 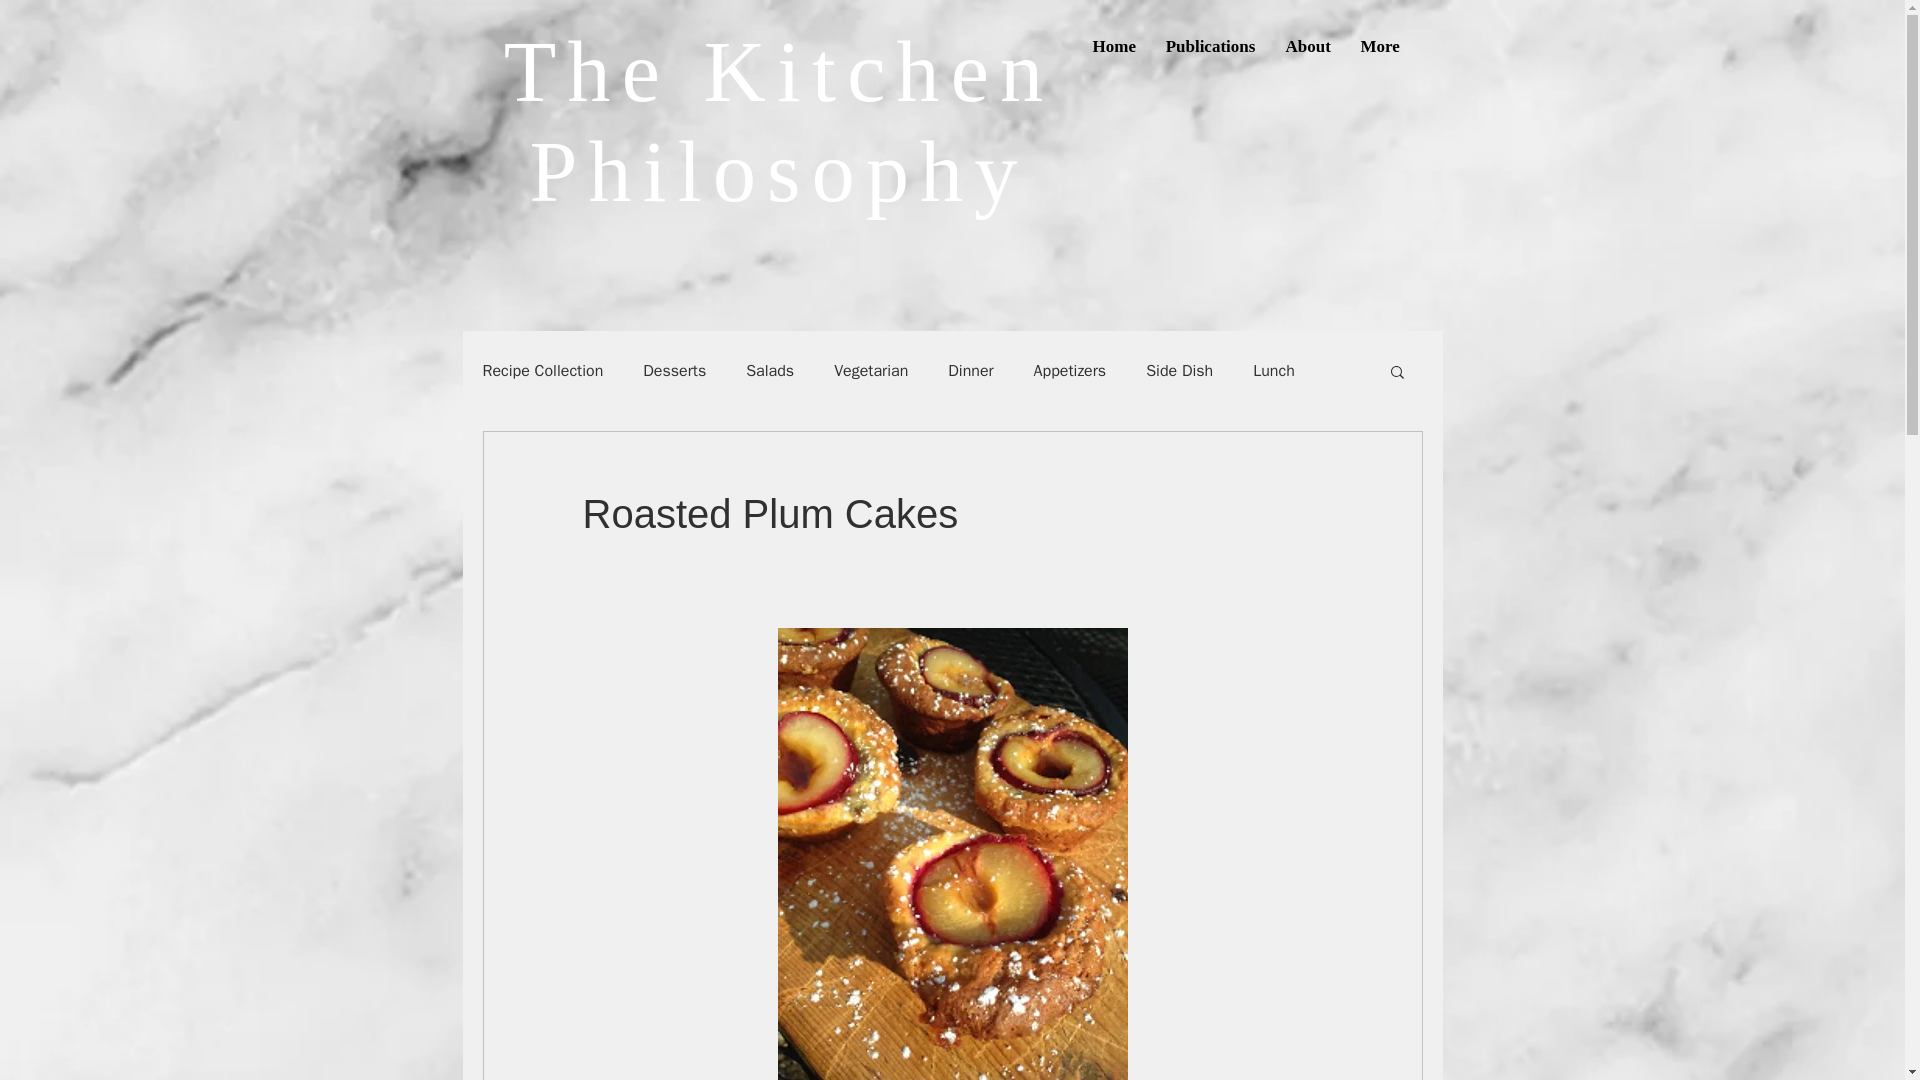 What do you see at coordinates (1307, 46) in the screenshot?
I see `About` at bounding box center [1307, 46].